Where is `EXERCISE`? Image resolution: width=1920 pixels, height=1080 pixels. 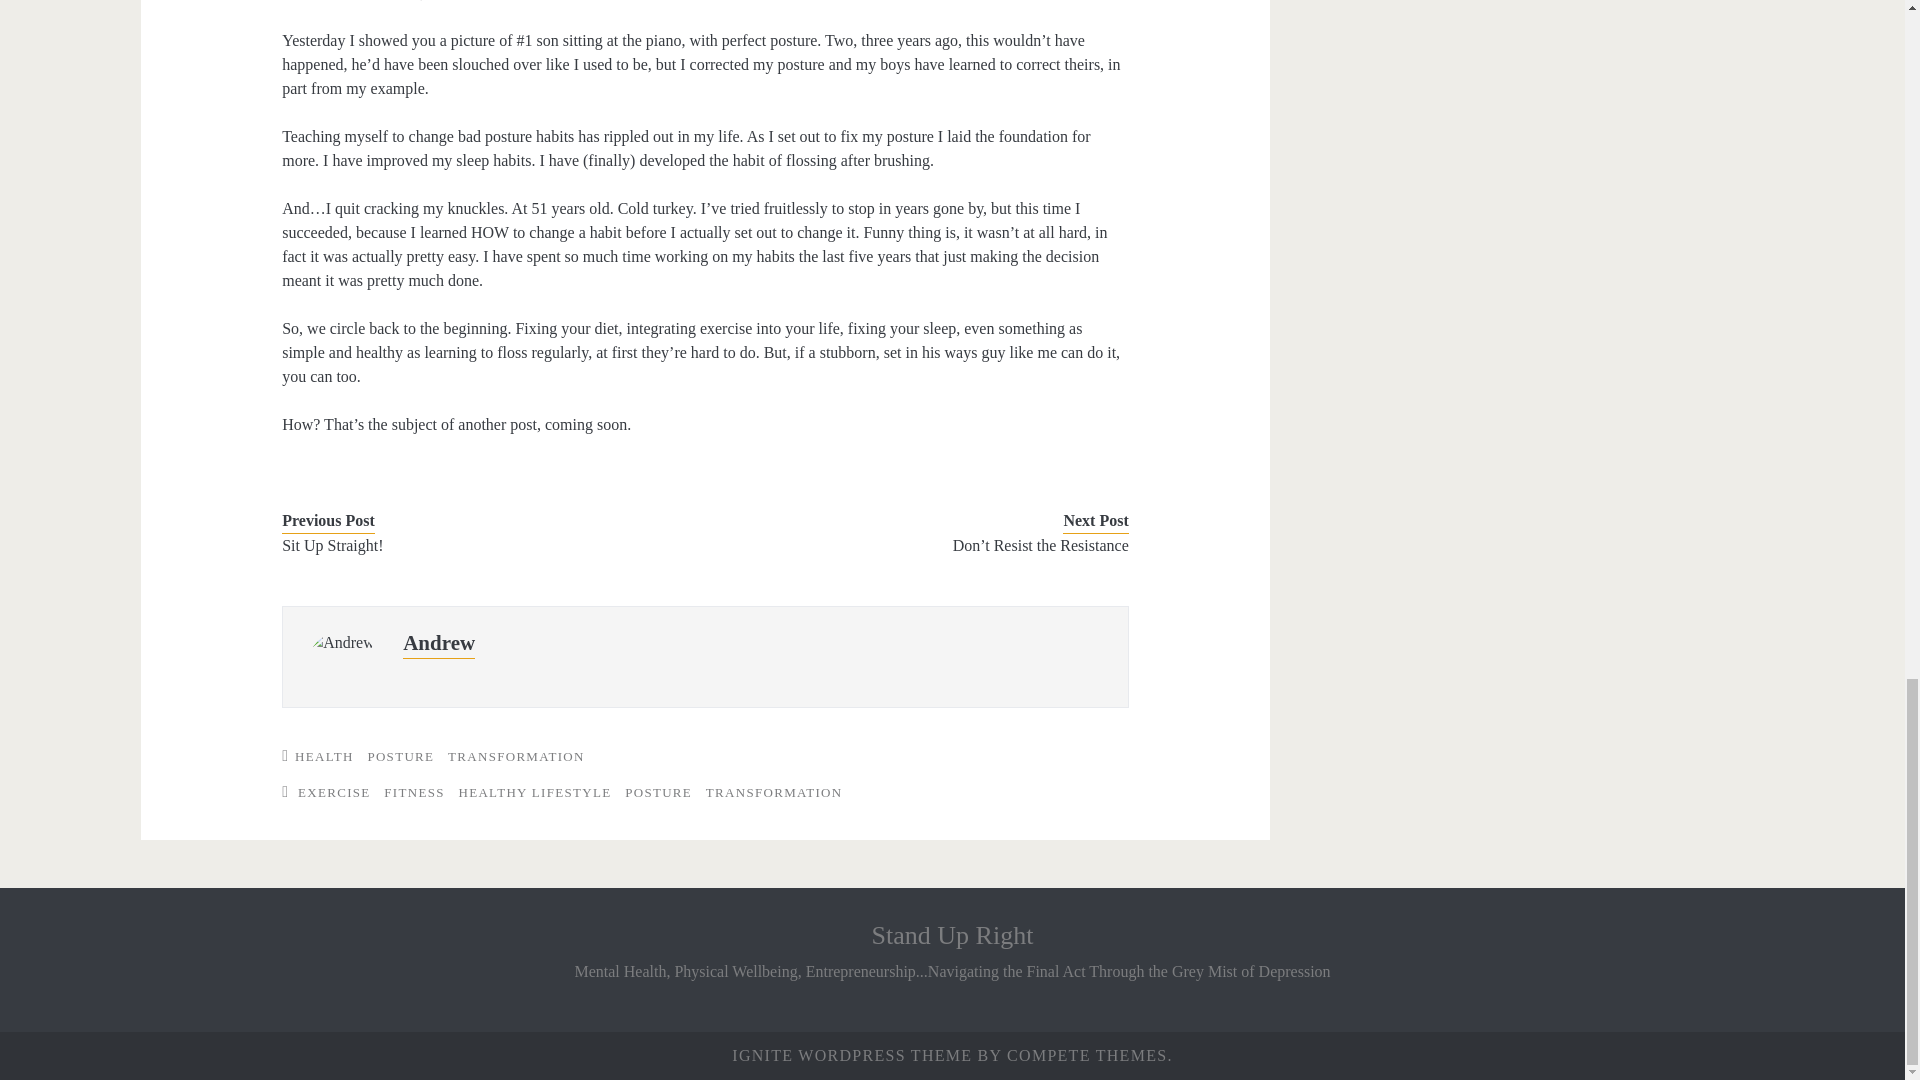
EXERCISE is located at coordinates (334, 792).